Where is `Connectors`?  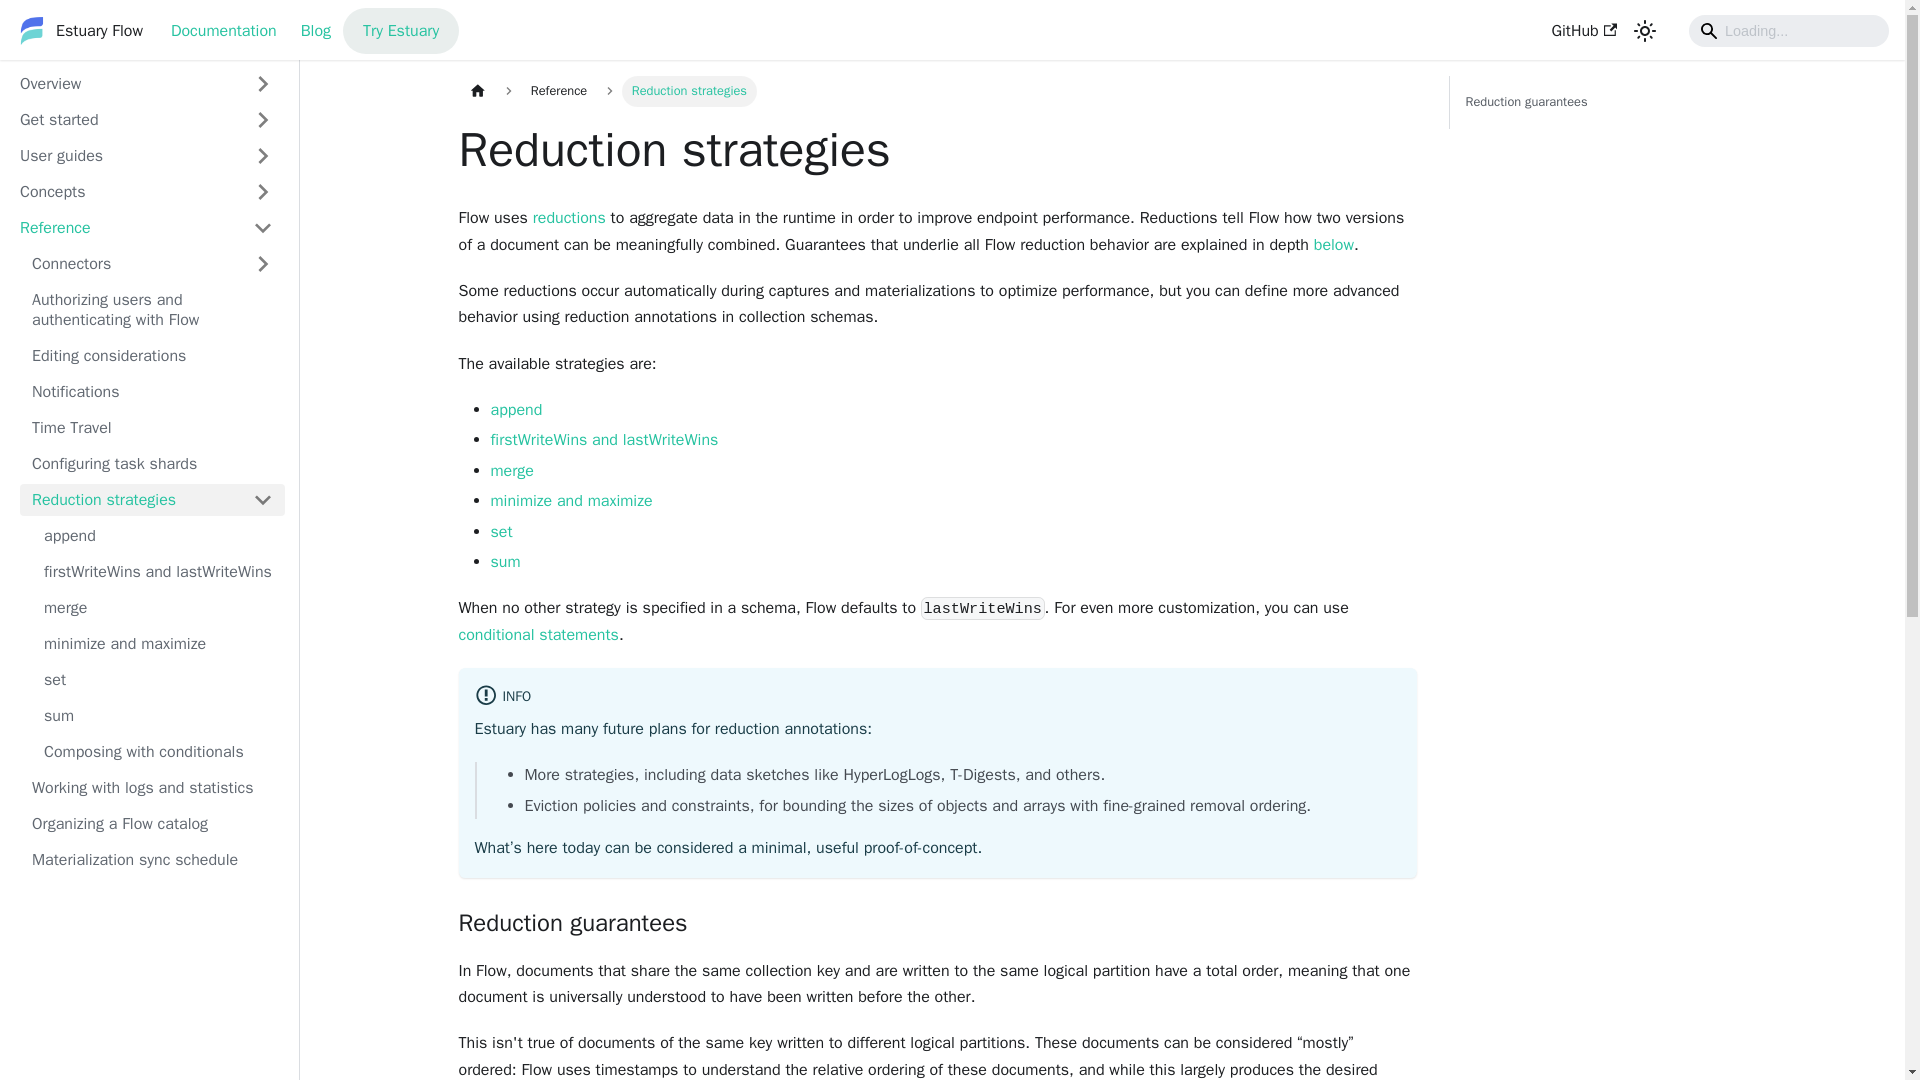 Connectors is located at coordinates (130, 264).